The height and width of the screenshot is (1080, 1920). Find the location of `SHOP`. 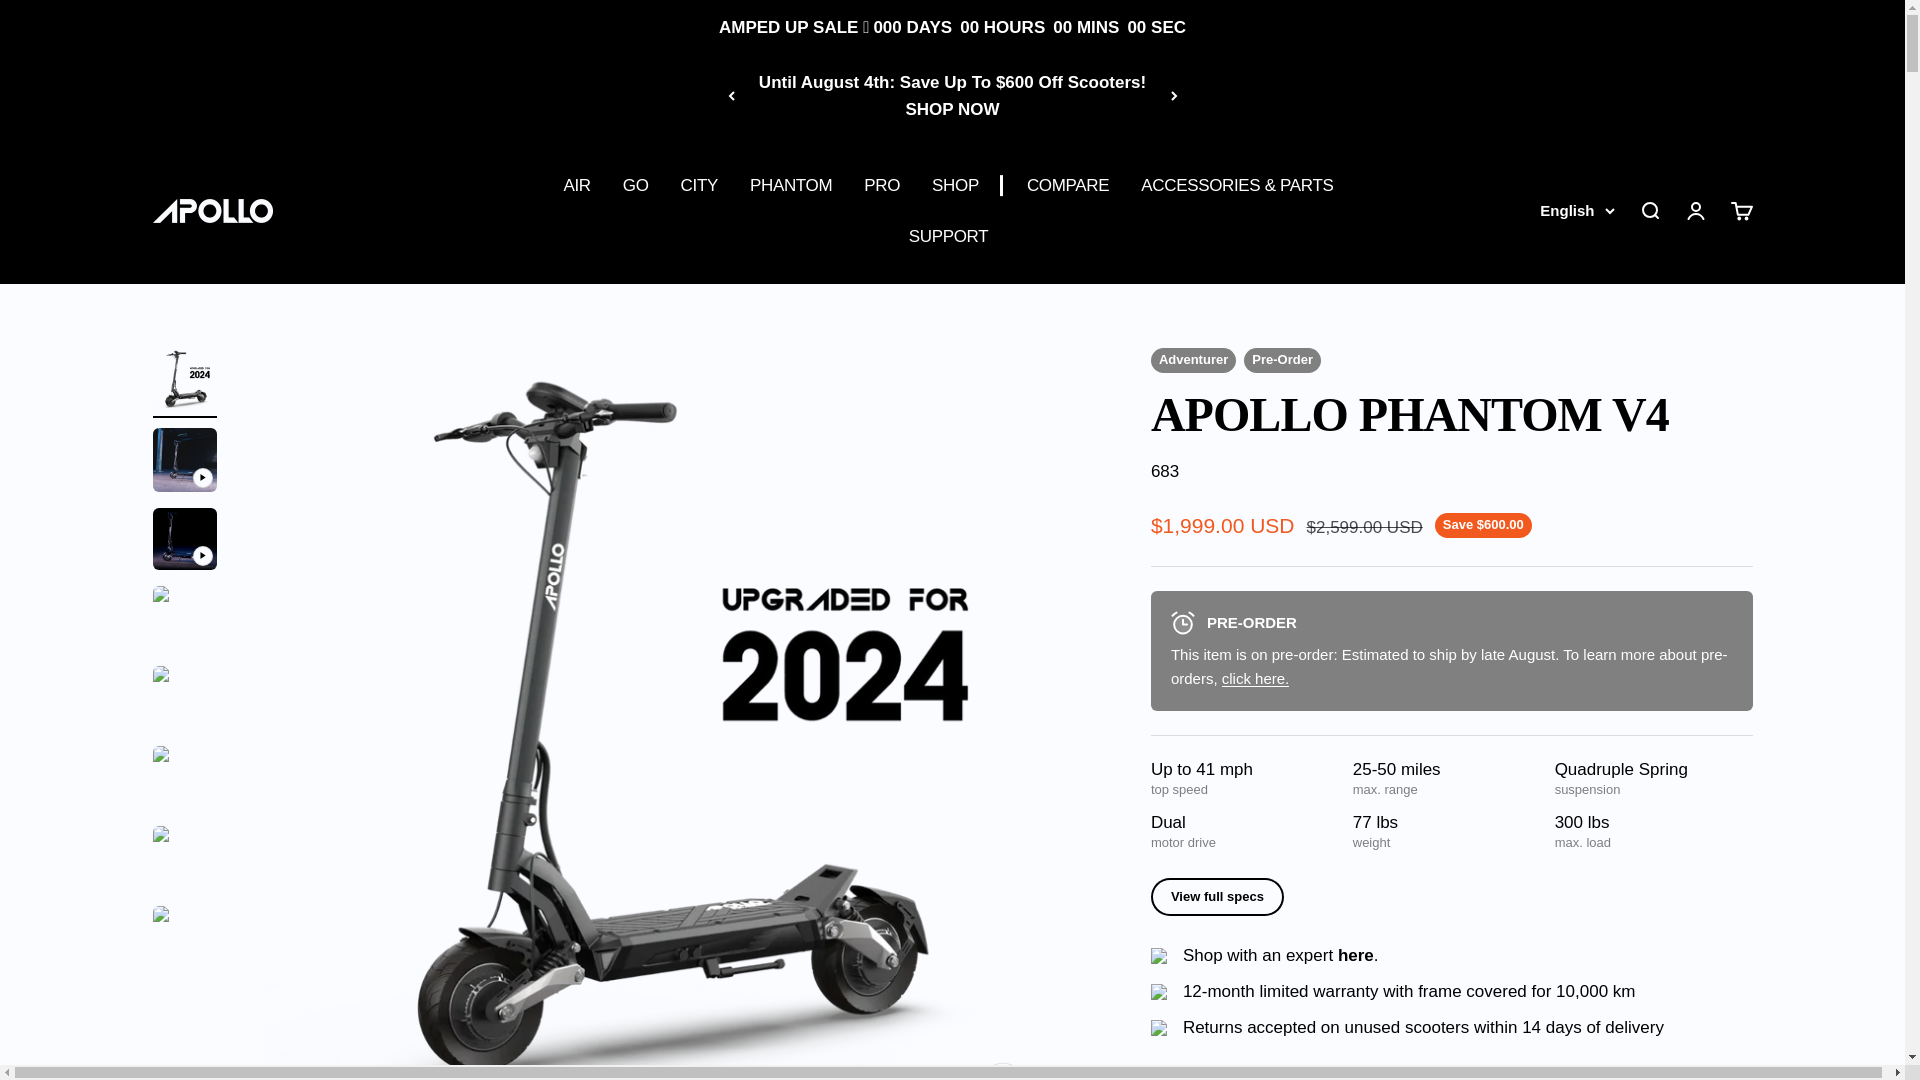

SHOP is located at coordinates (955, 184).